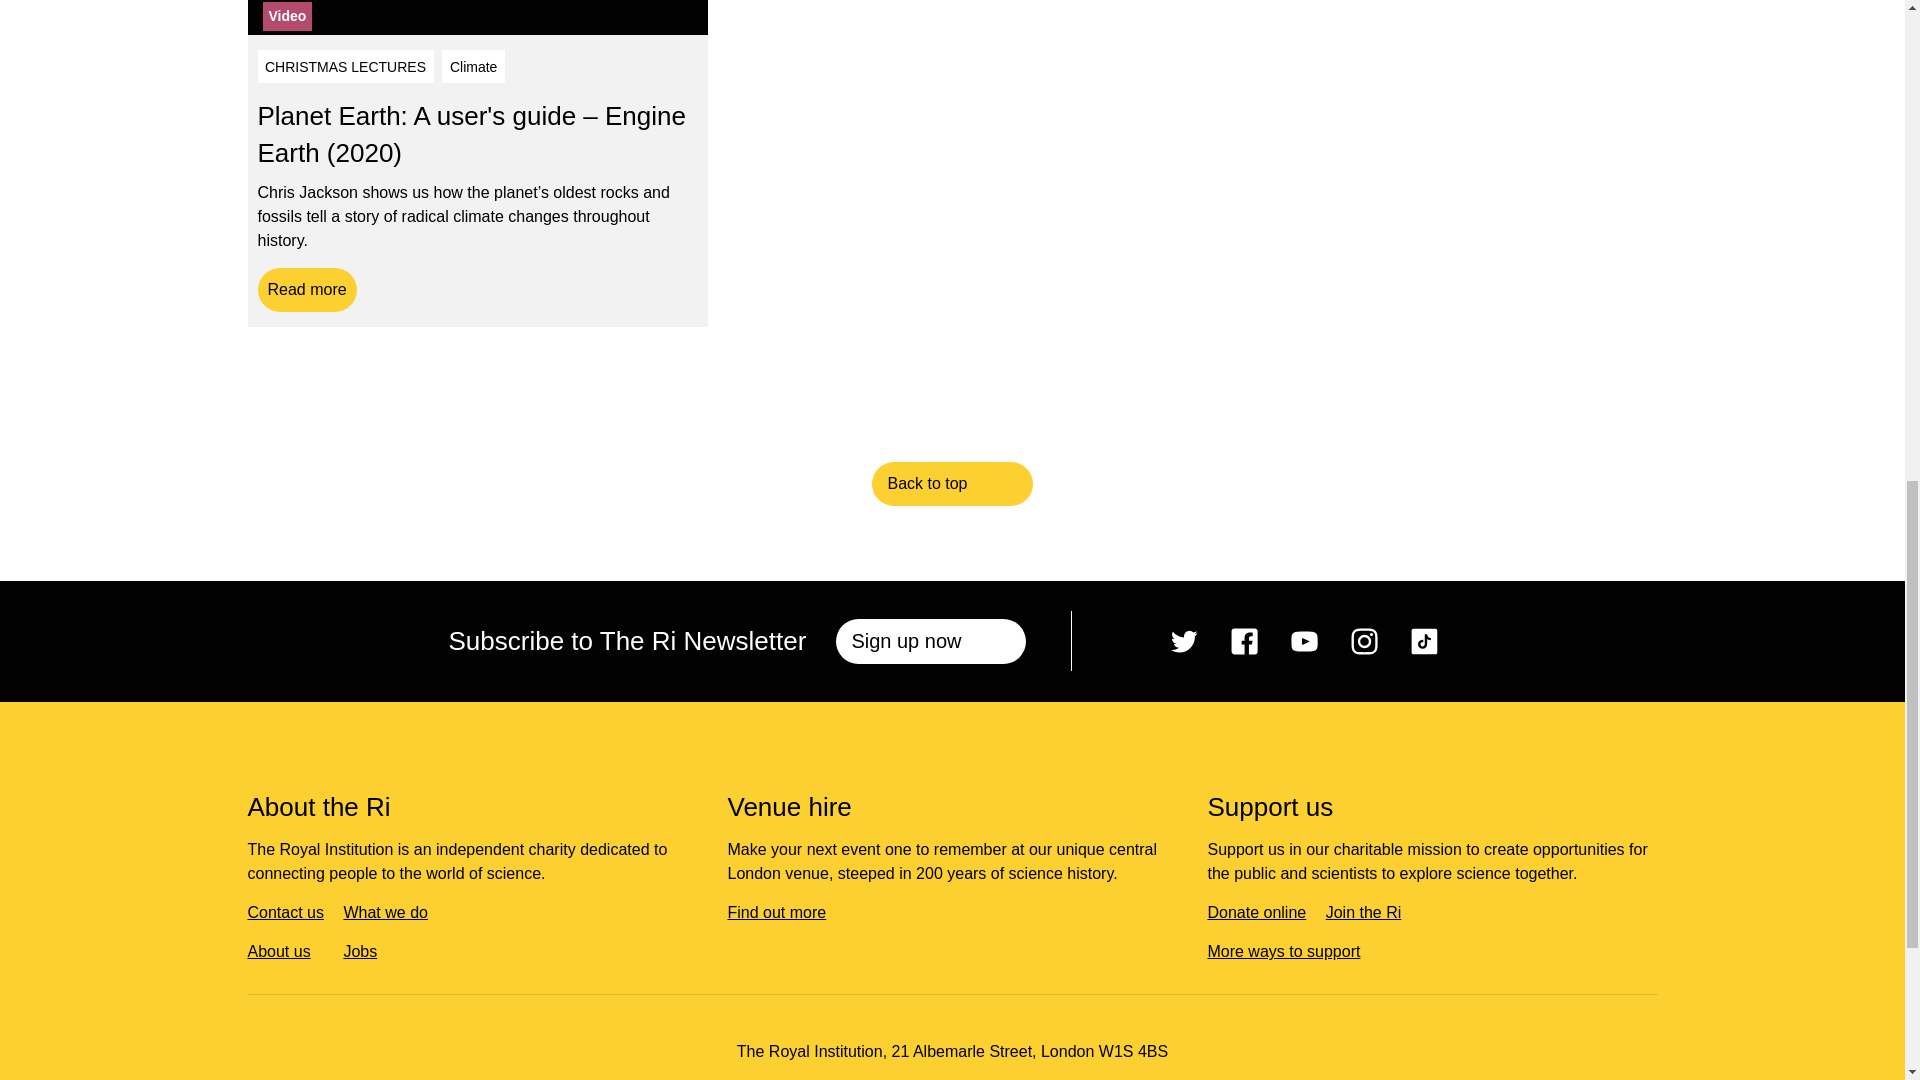 This screenshot has height=1080, width=1920. What do you see at coordinates (293, 912) in the screenshot?
I see `Contact us` at bounding box center [293, 912].